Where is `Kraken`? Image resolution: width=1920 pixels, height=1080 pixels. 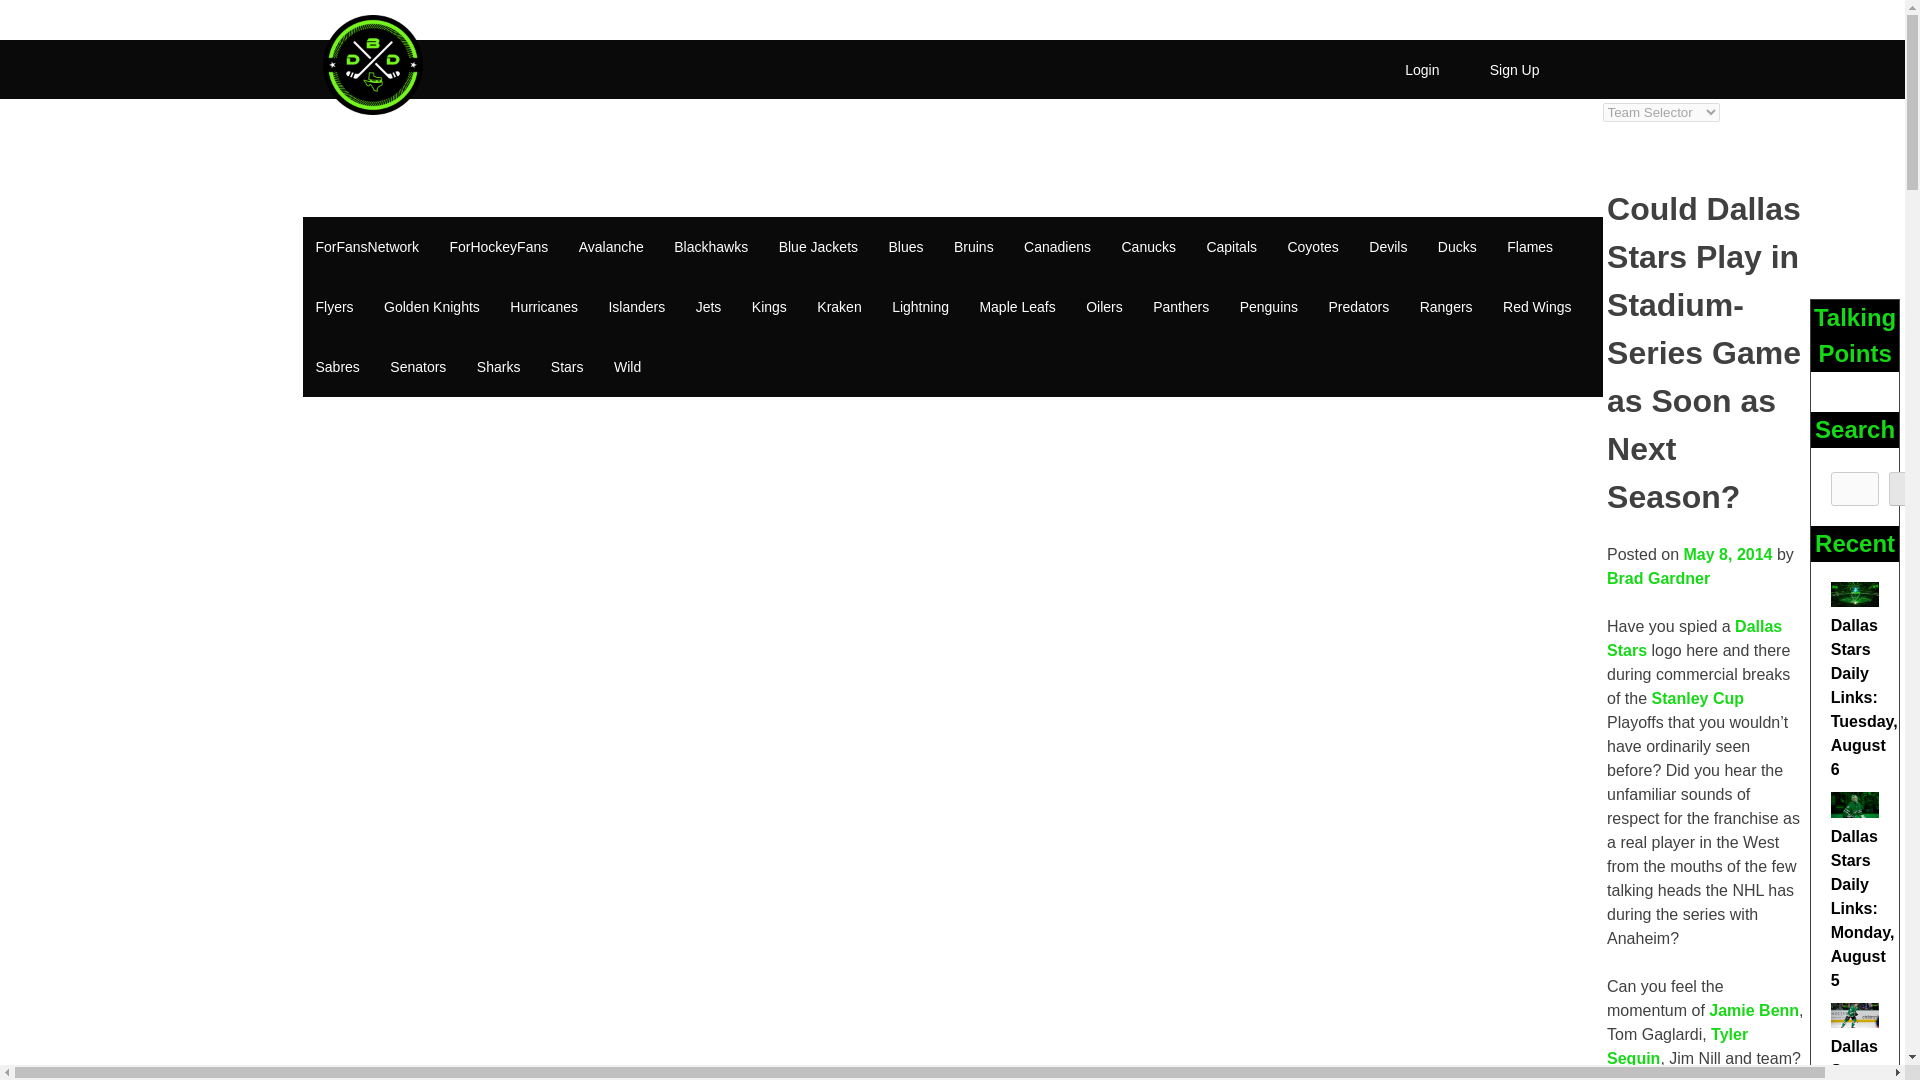 Kraken is located at coordinates (838, 307).